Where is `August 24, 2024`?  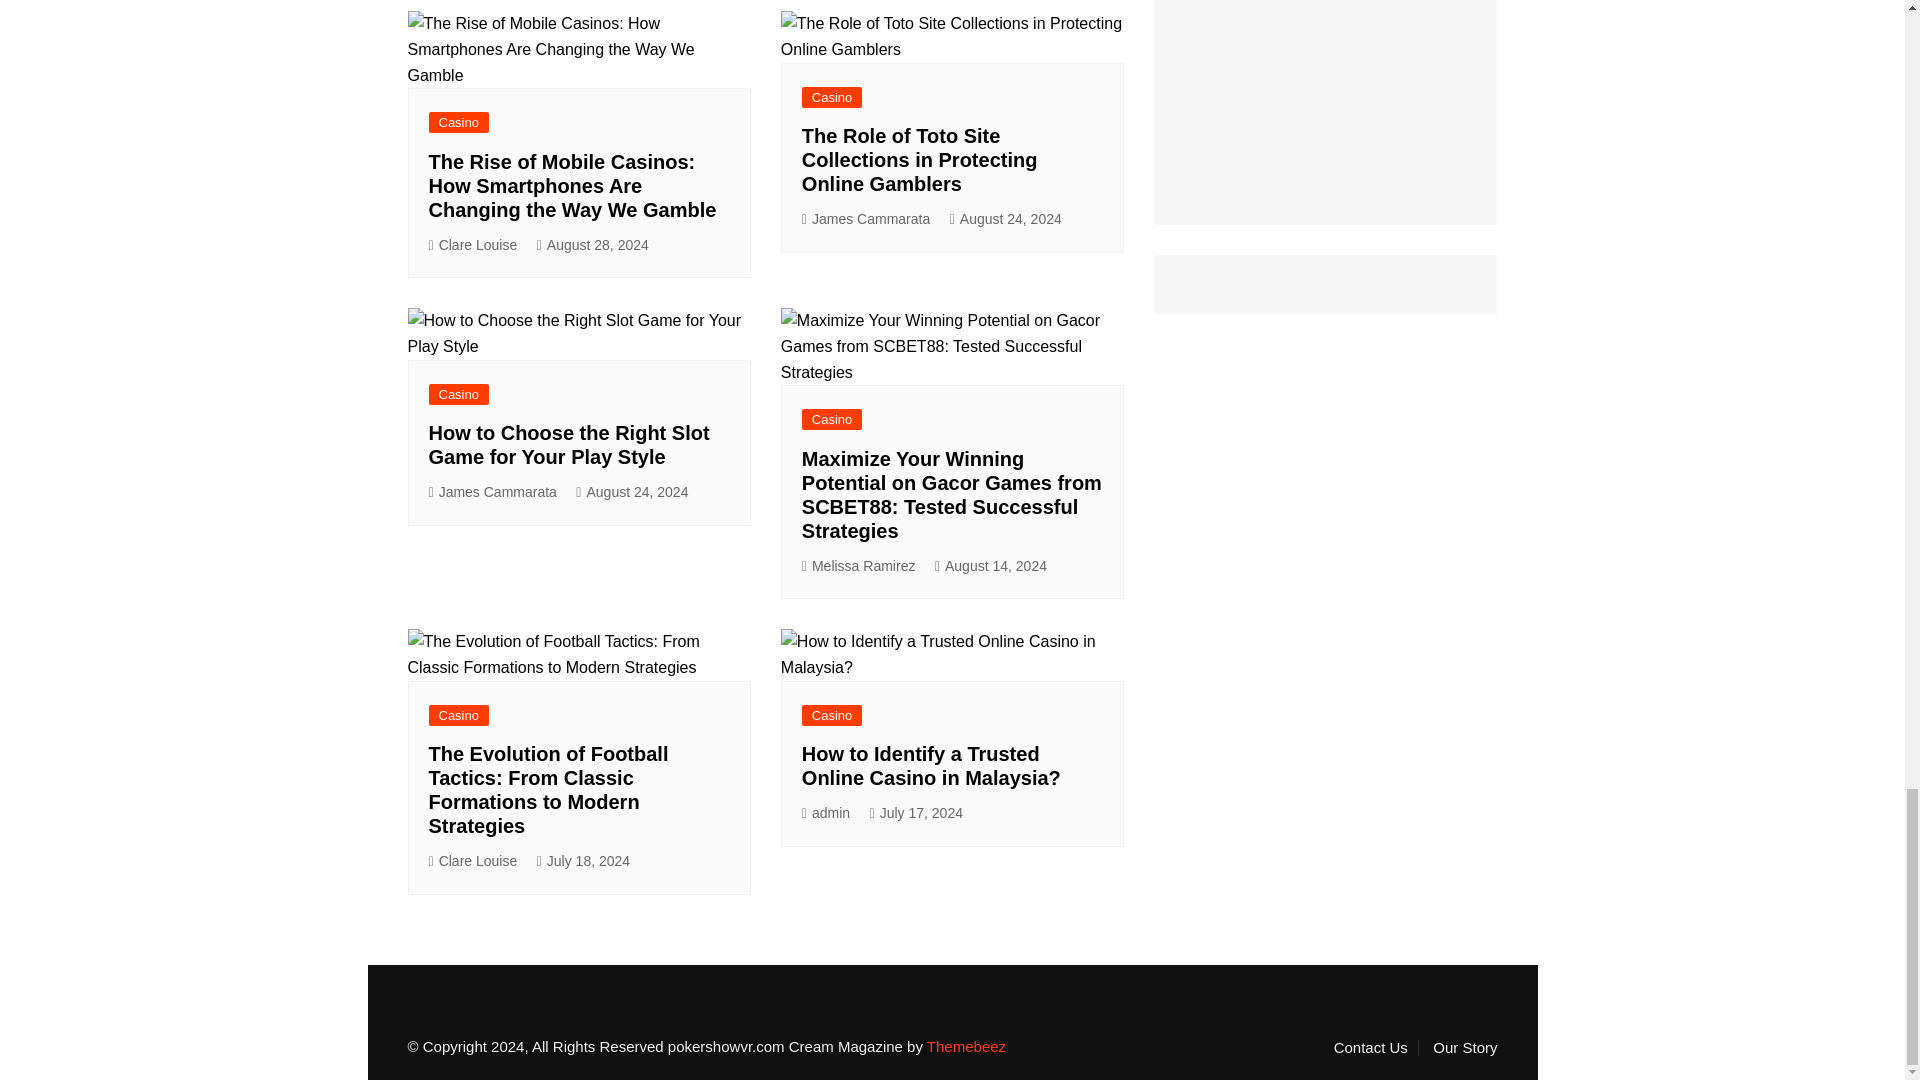 August 24, 2024 is located at coordinates (1006, 220).